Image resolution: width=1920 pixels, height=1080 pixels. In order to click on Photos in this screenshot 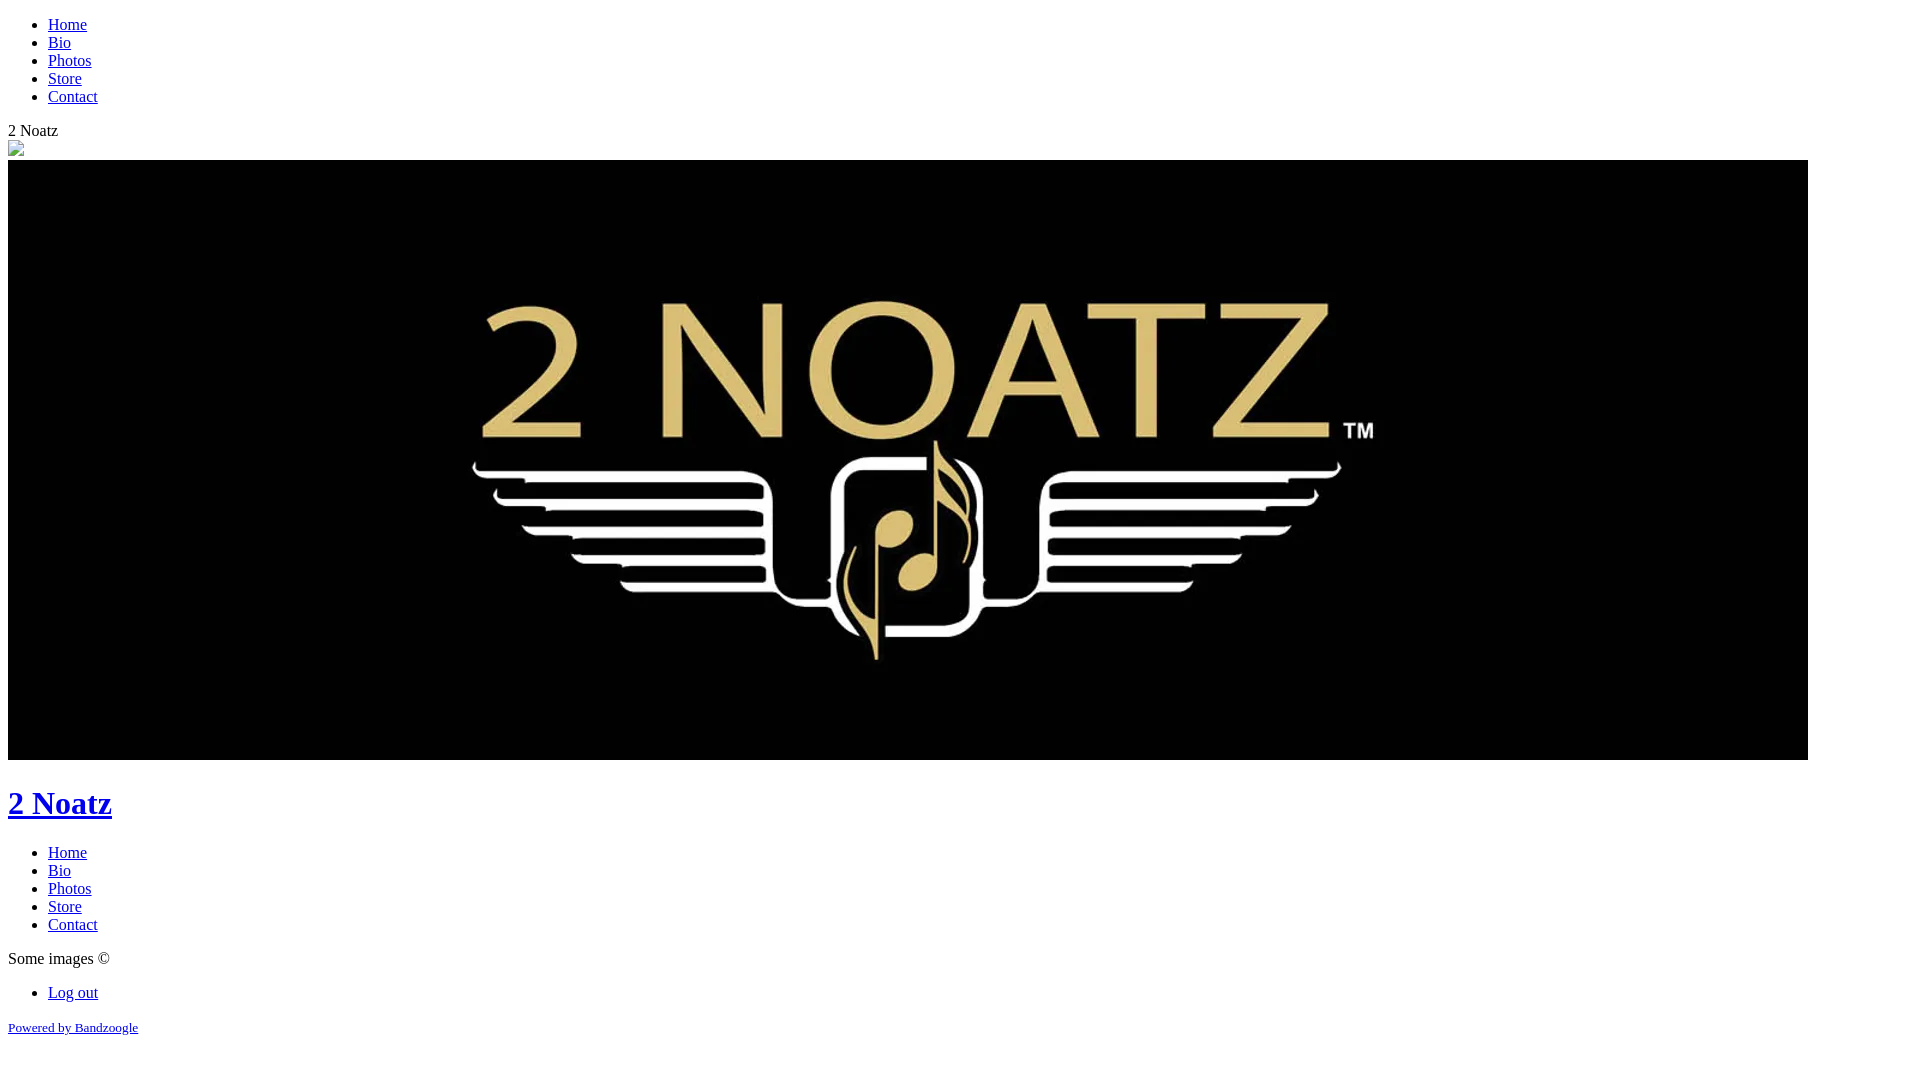, I will do `click(70, 60)`.